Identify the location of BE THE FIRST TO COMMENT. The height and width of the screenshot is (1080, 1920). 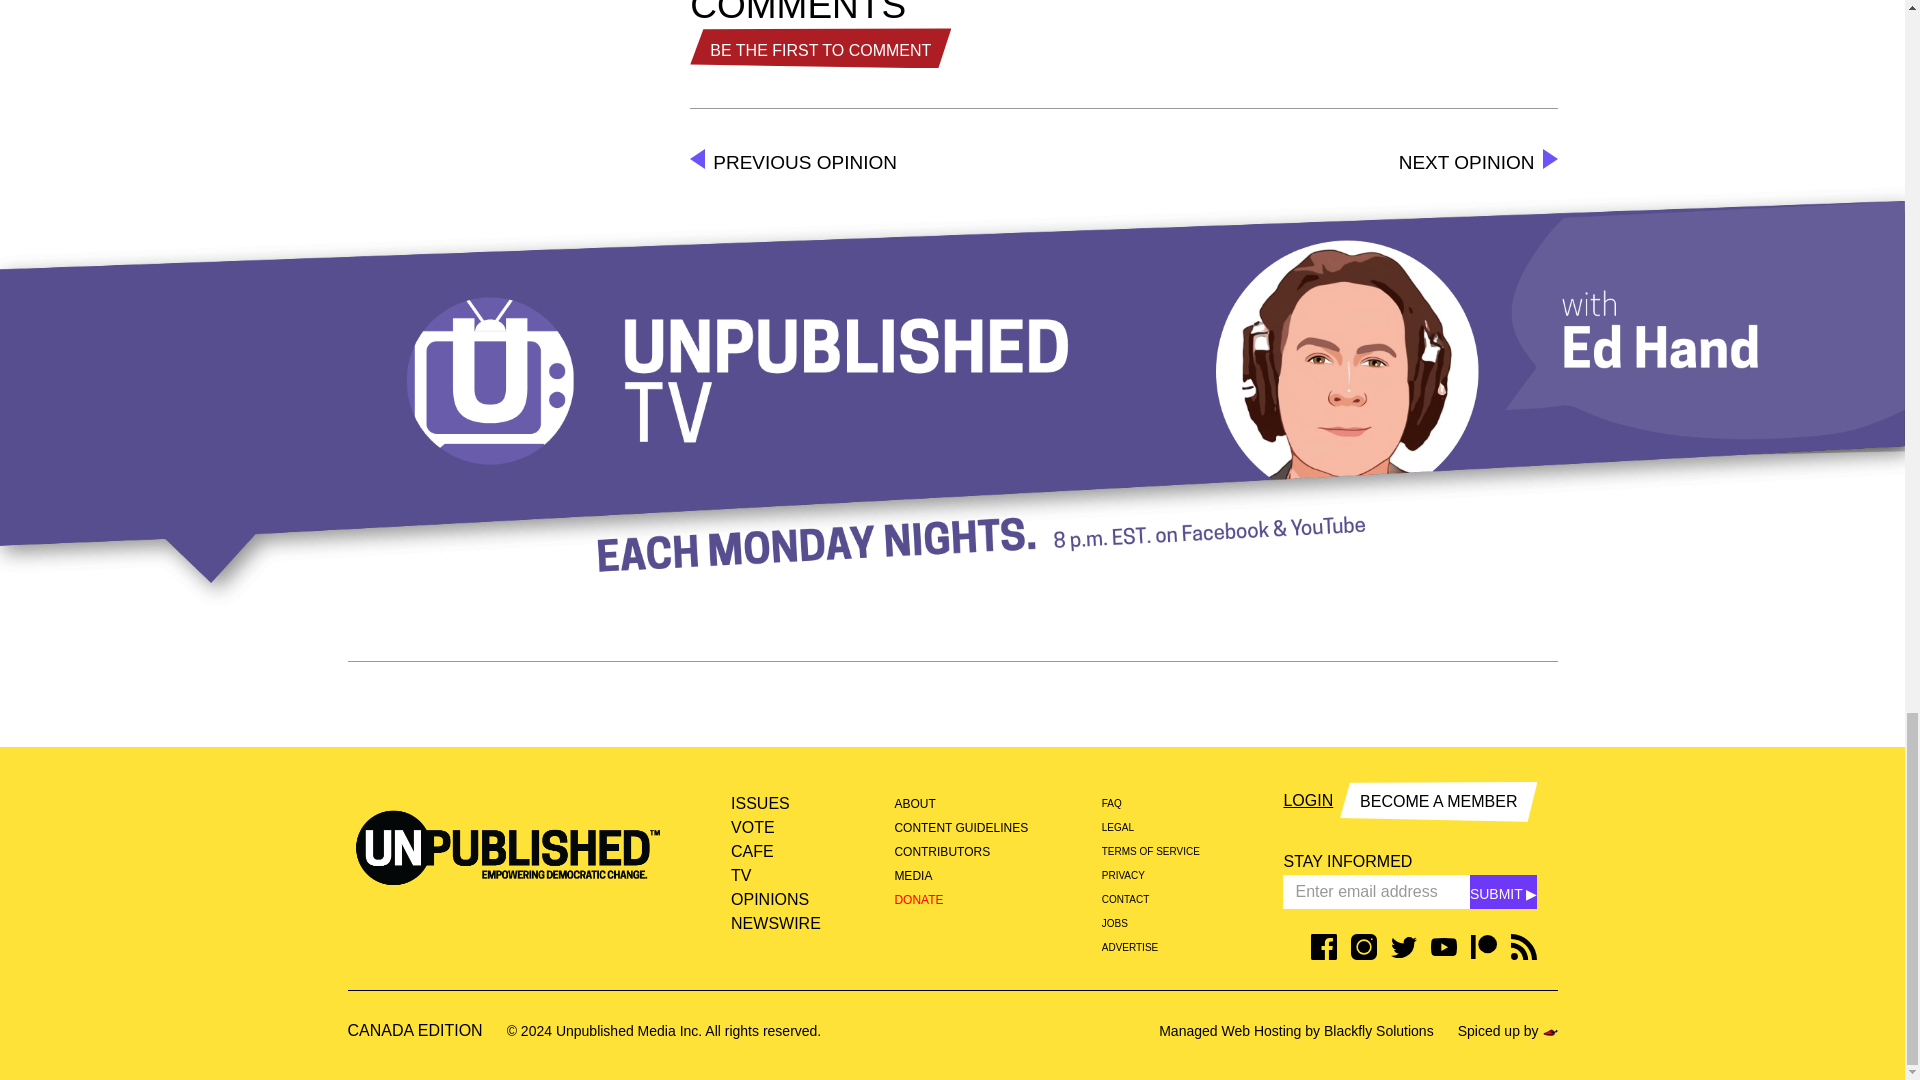
(820, 48).